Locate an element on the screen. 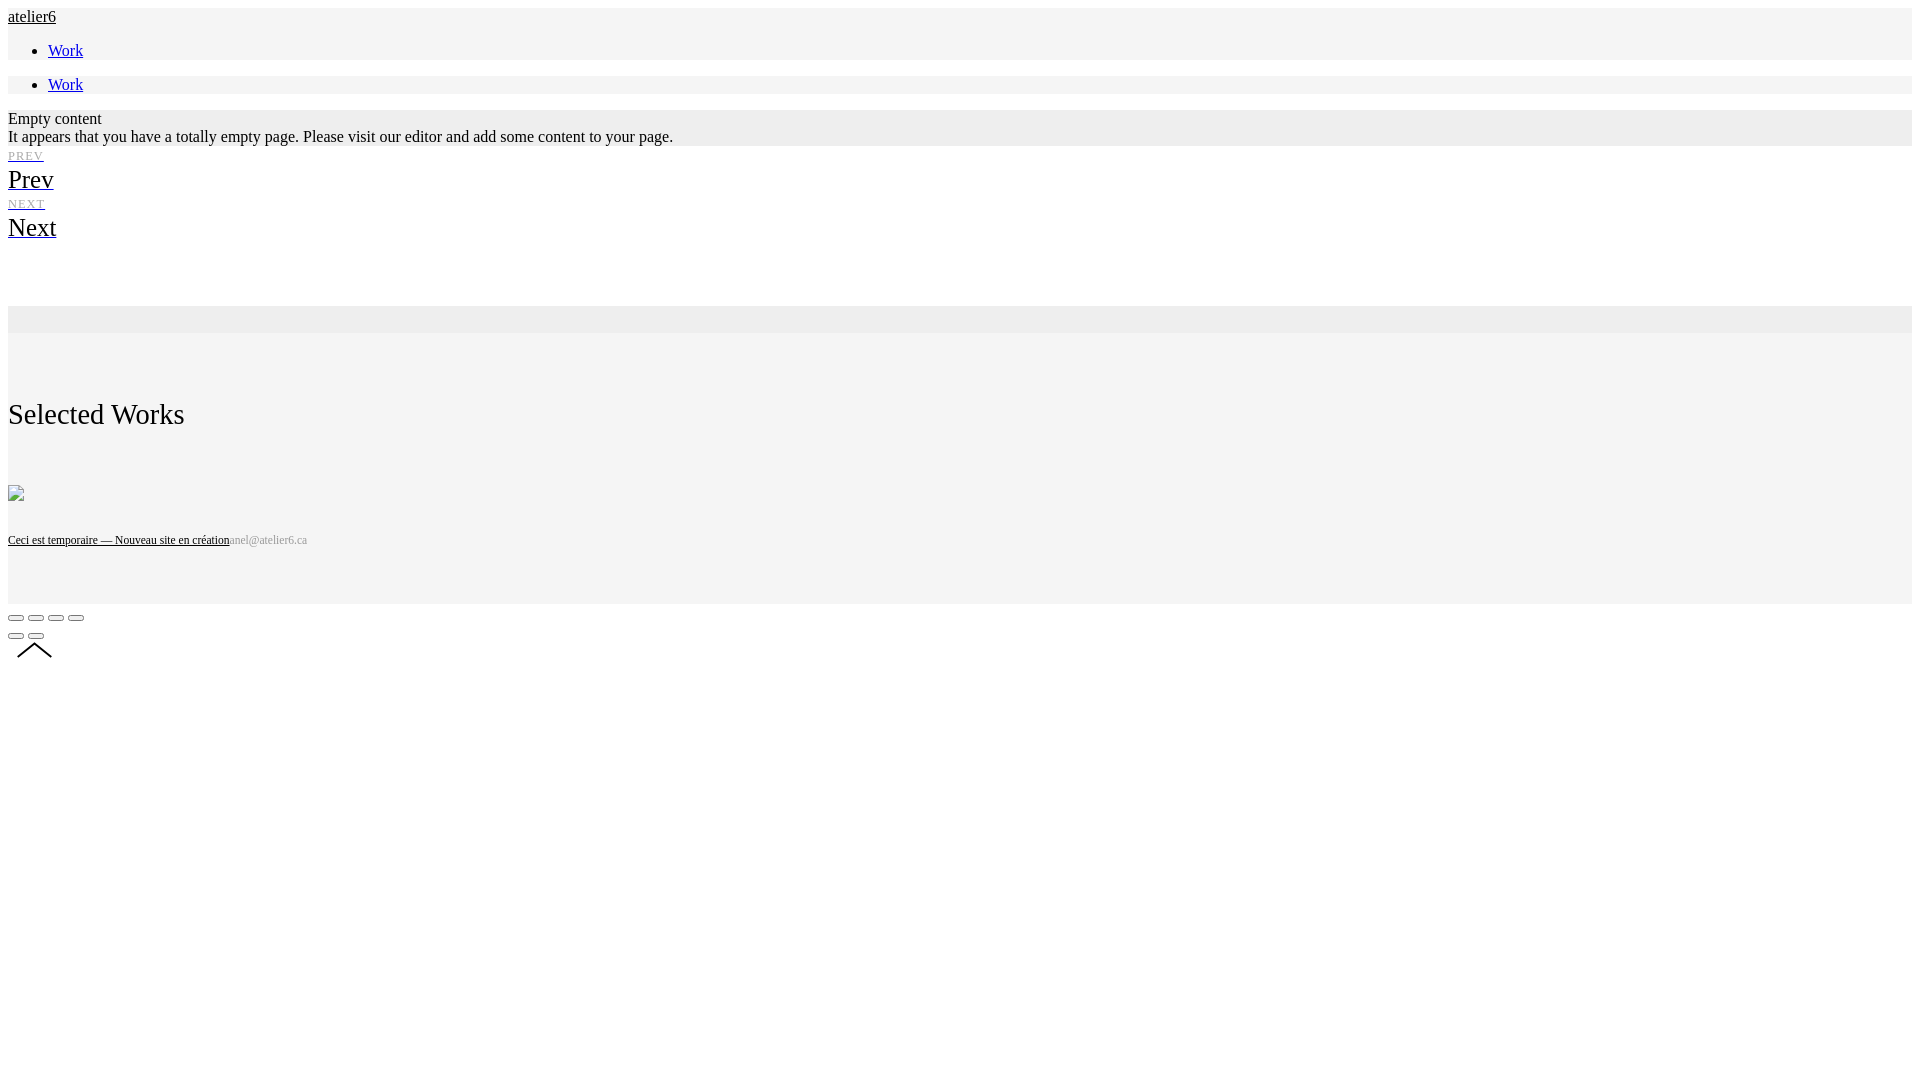 This screenshot has height=1080, width=1920. PREV
Prev is located at coordinates (960, 170).